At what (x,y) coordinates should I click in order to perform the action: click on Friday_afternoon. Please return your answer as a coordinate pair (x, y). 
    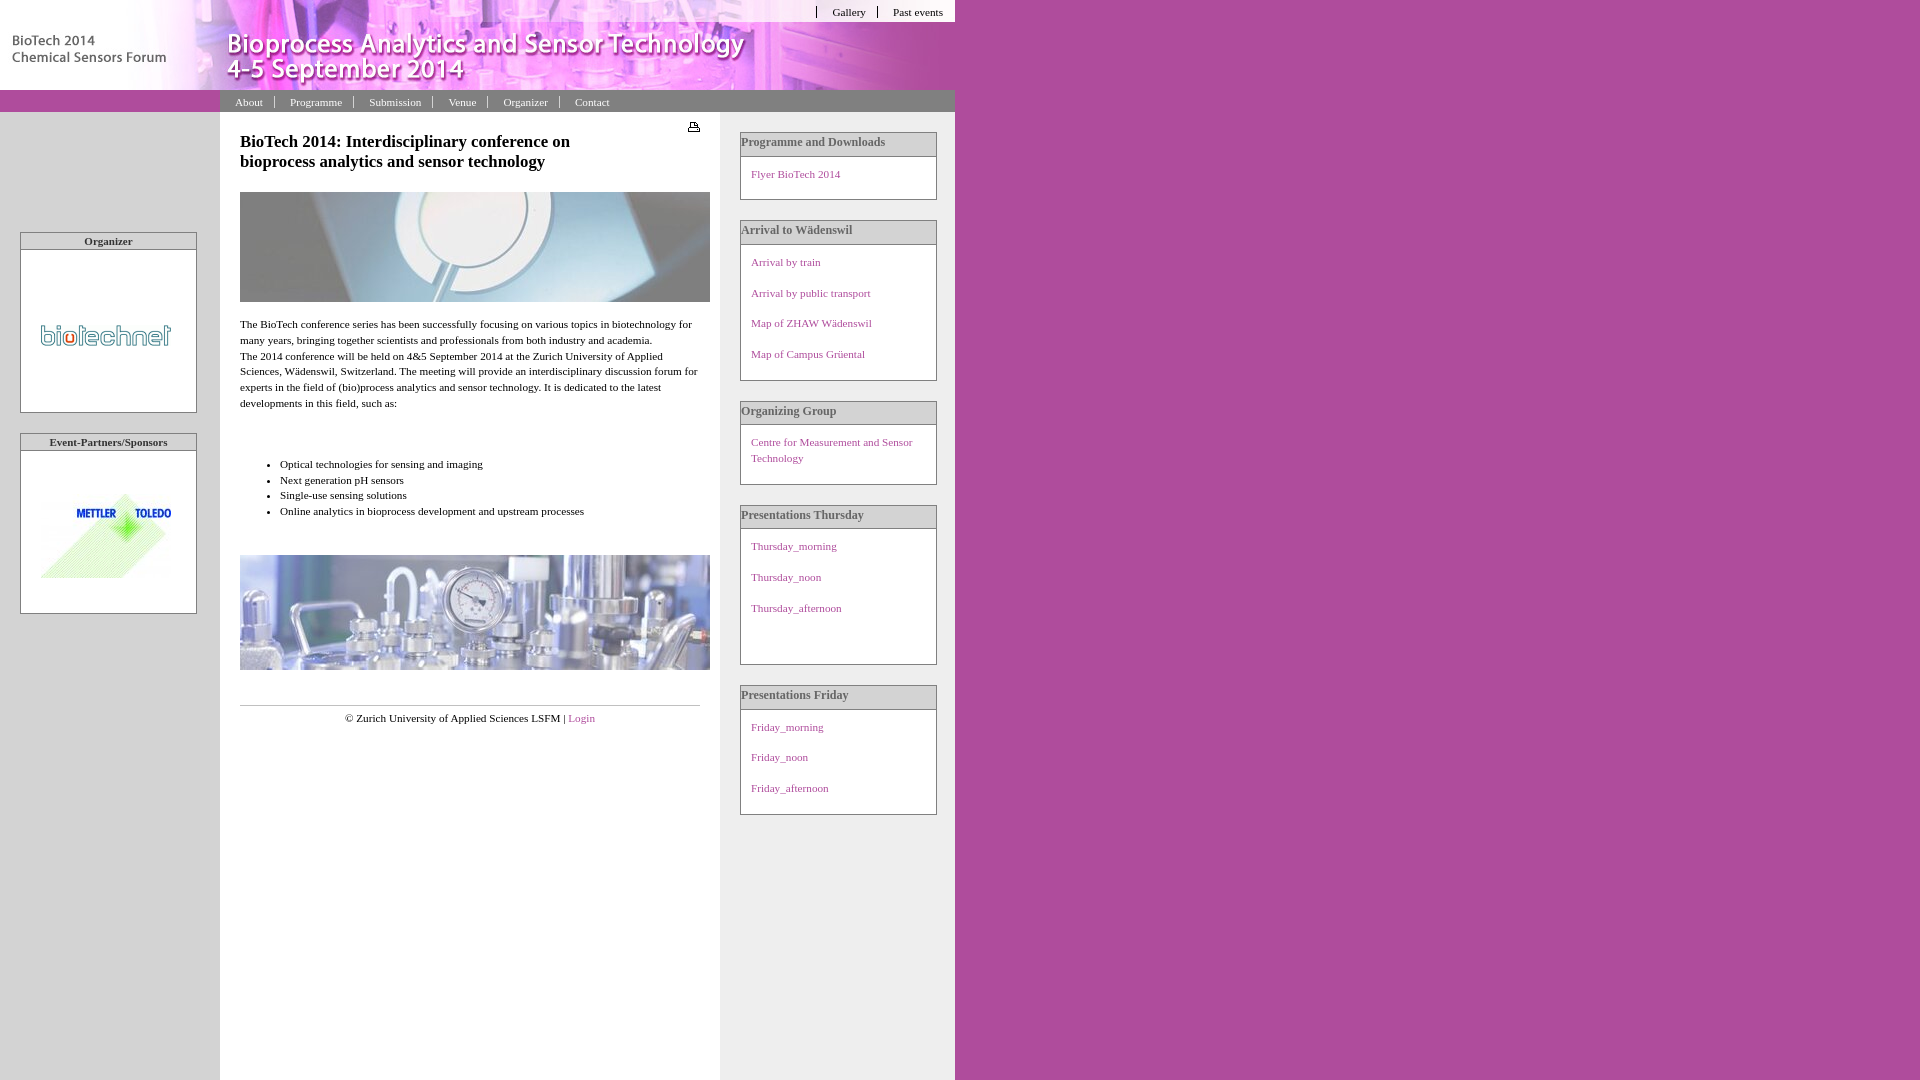
    Looking at the image, I should click on (790, 788).